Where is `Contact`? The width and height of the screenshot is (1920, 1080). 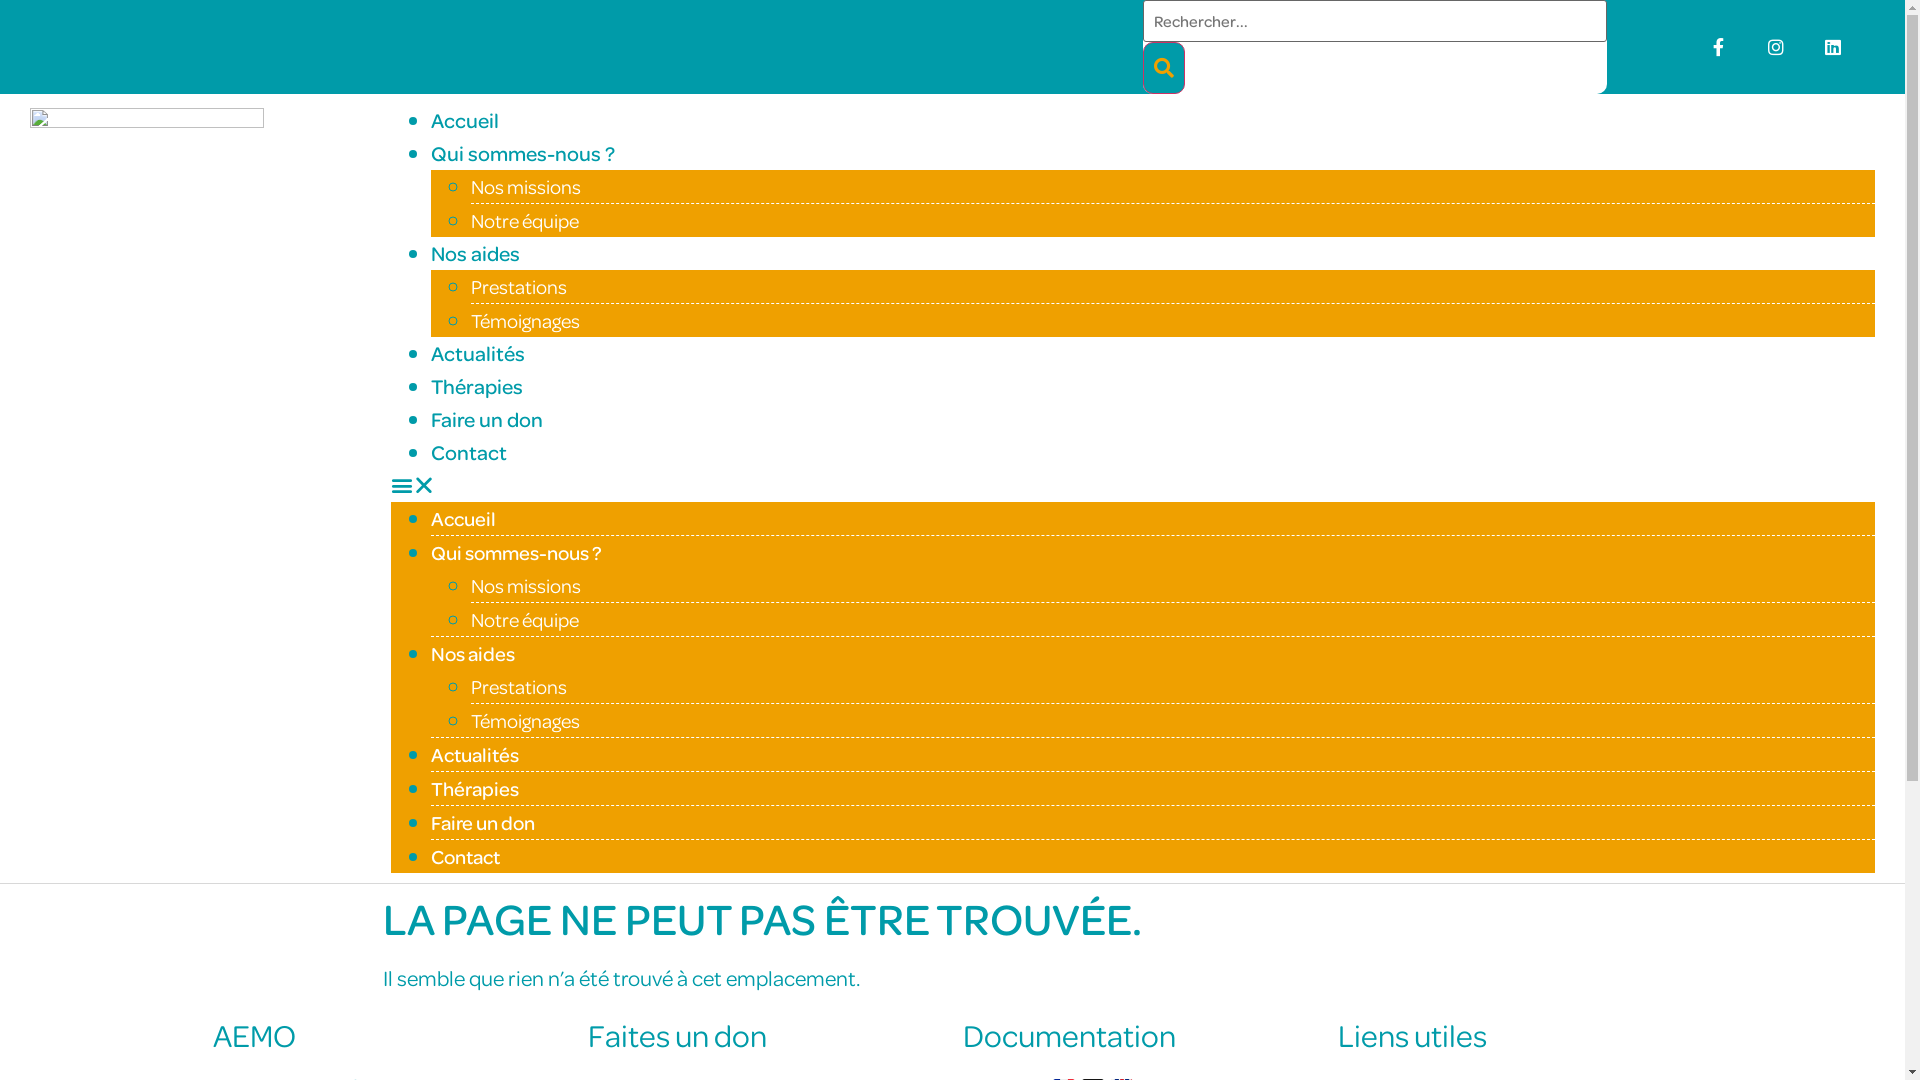 Contact is located at coordinates (468, 452).